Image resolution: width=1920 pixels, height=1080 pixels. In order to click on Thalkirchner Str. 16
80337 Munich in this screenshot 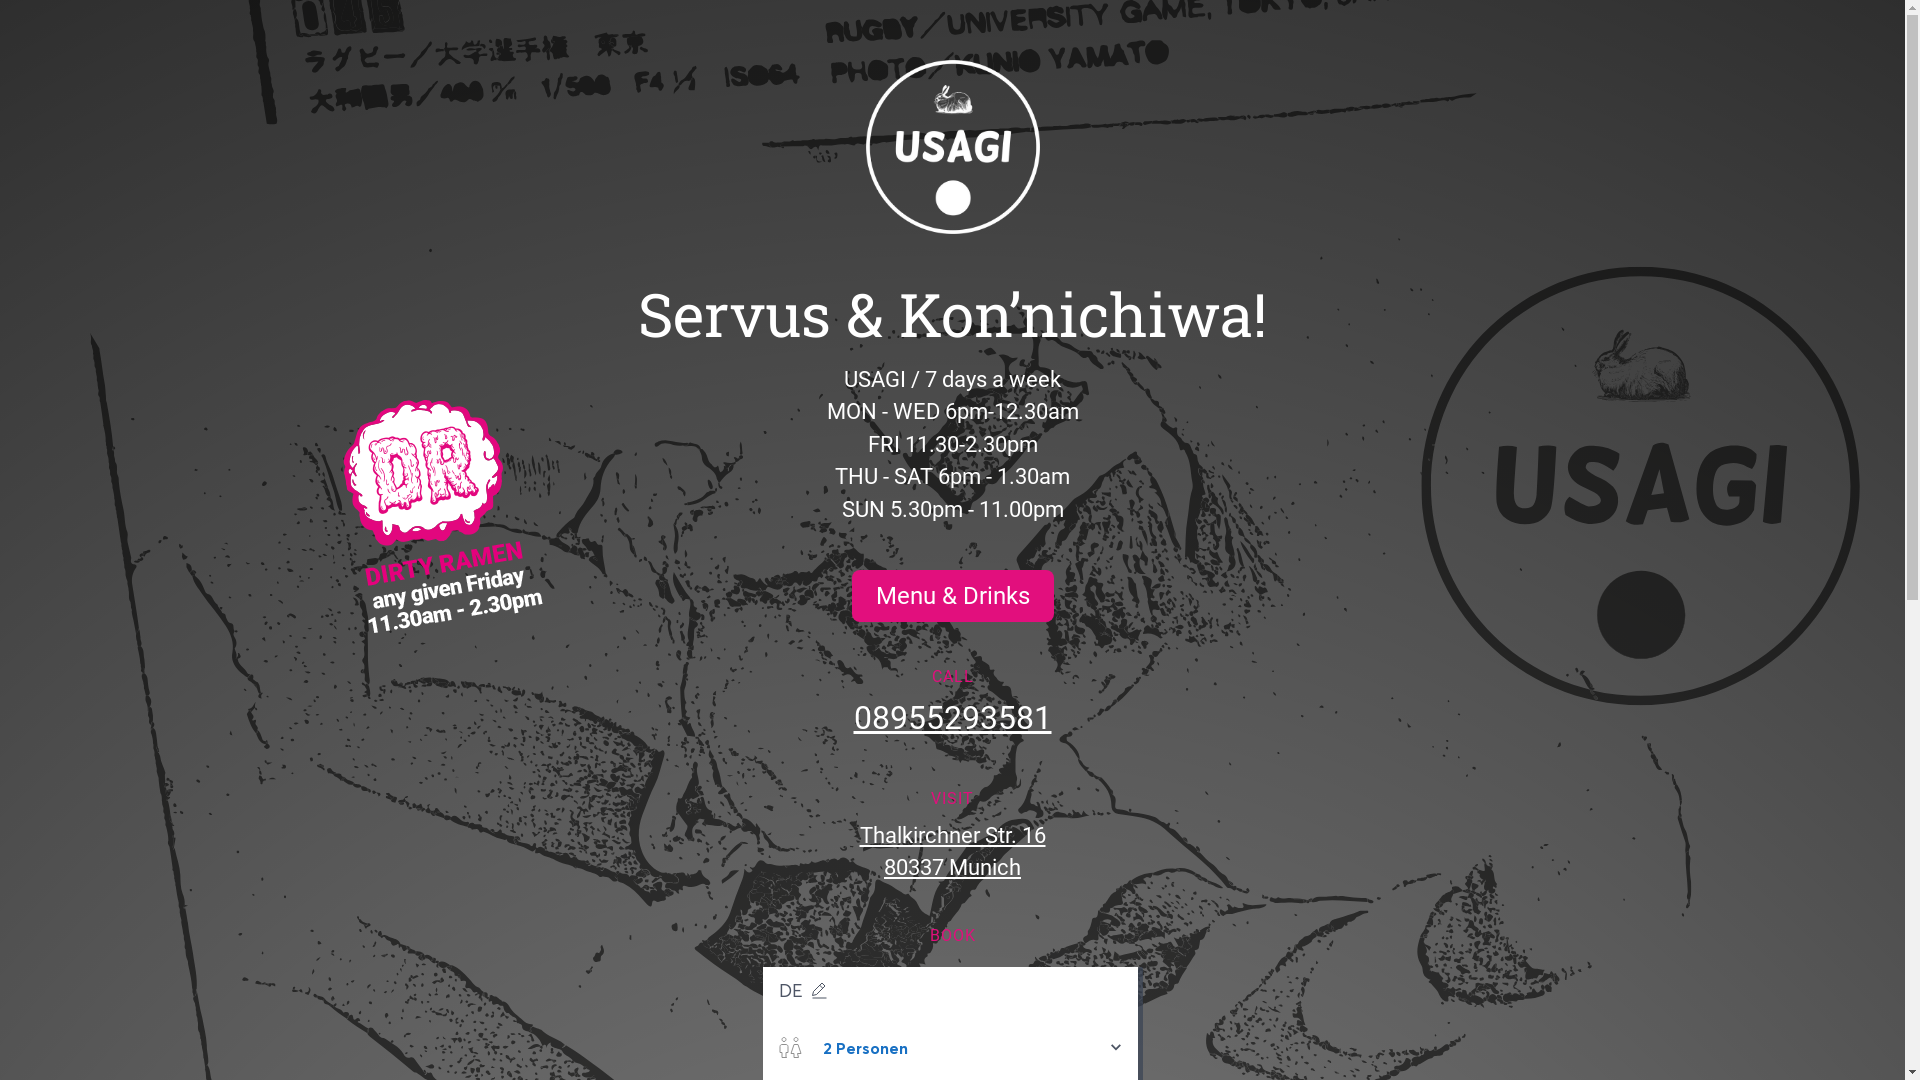, I will do `click(953, 852)`.